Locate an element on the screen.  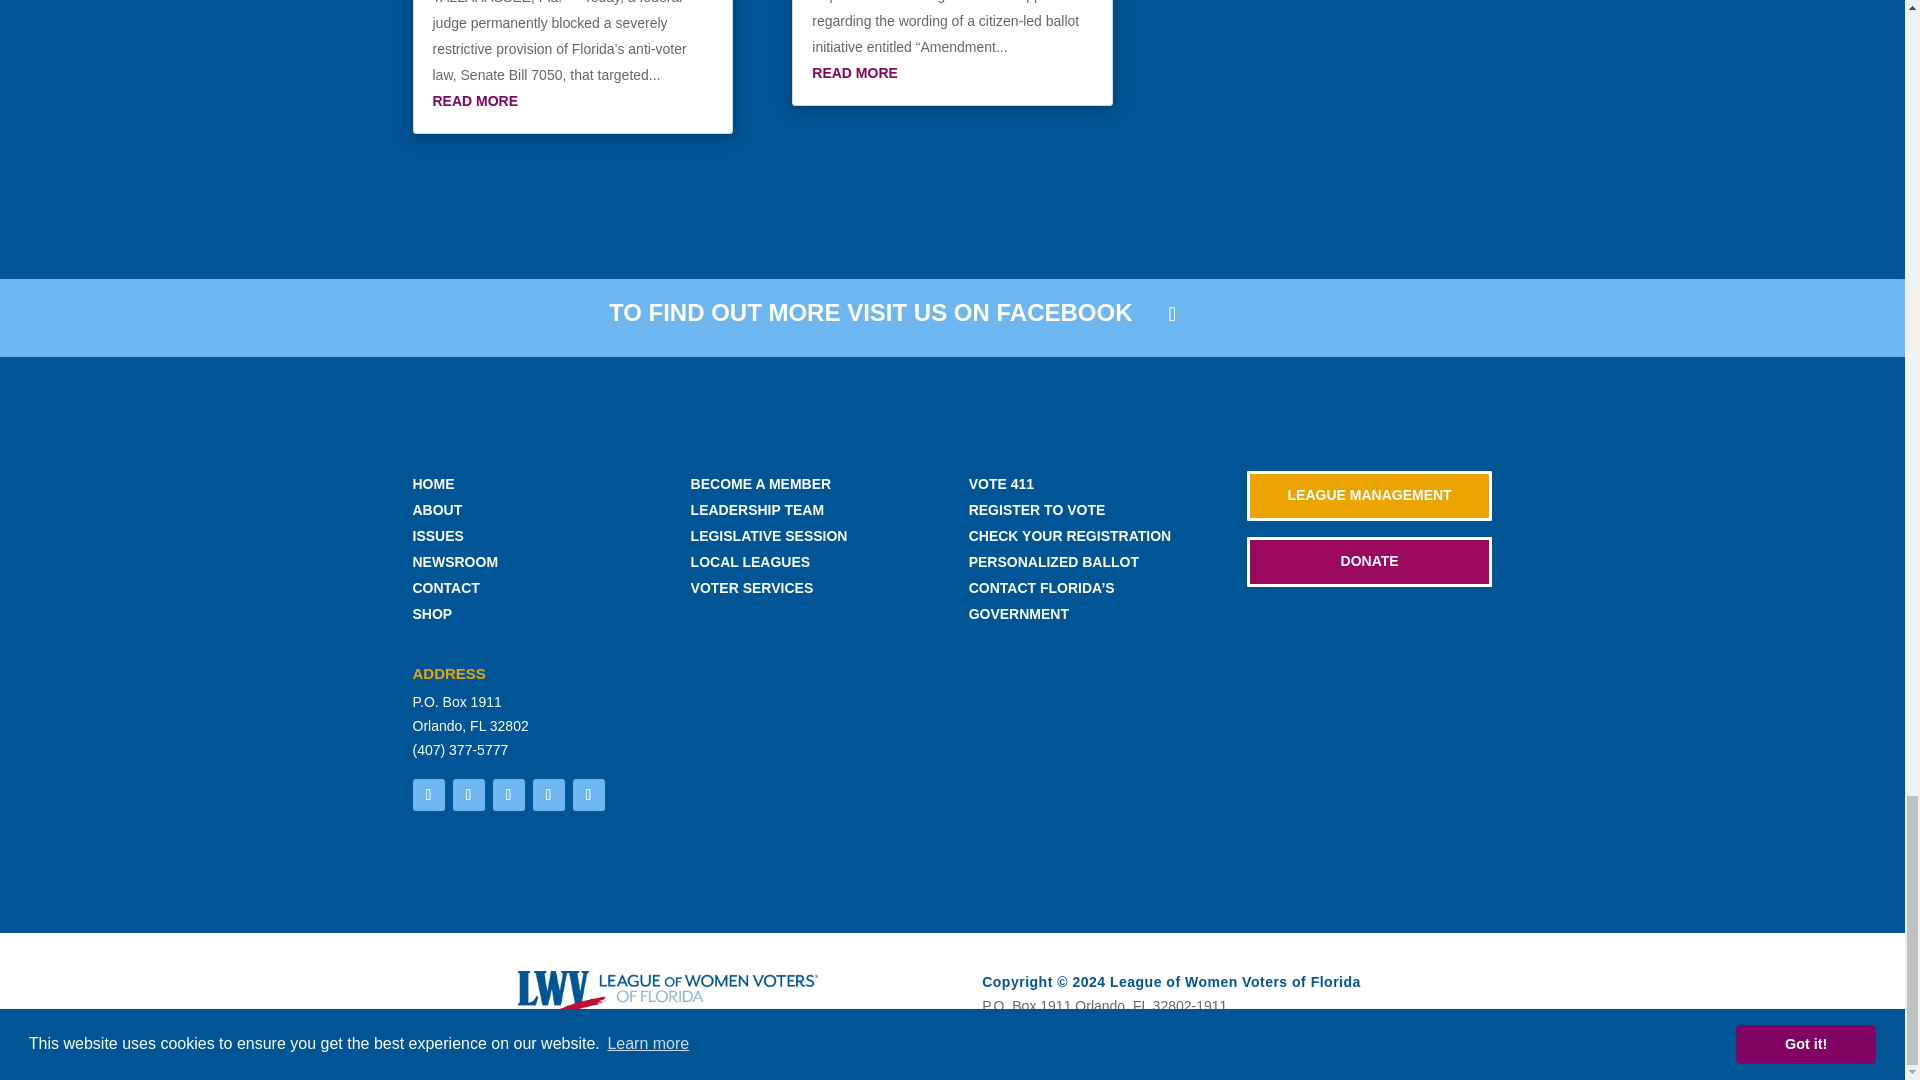
READ MORE is located at coordinates (475, 100).